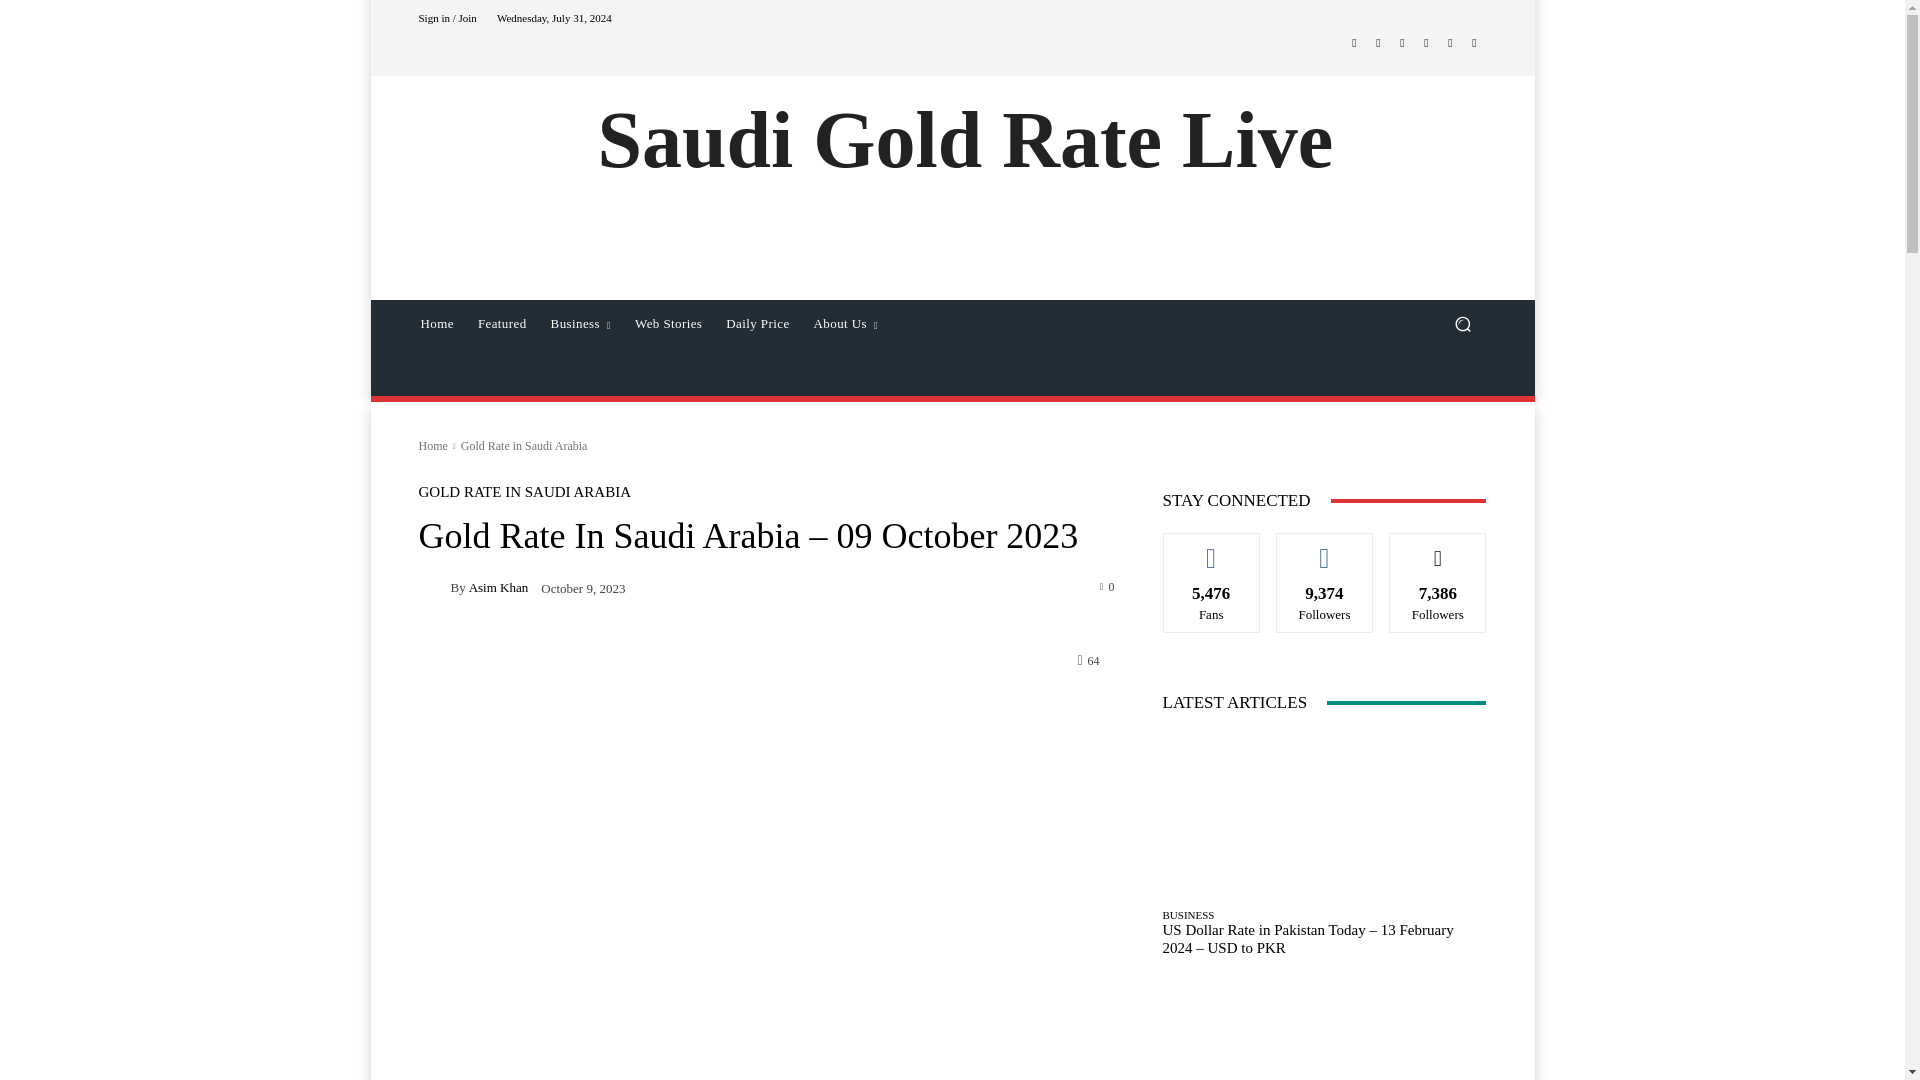 Image resolution: width=1920 pixels, height=1080 pixels. Describe the element at coordinates (1354, 42) in the screenshot. I see `Facebook` at that location.